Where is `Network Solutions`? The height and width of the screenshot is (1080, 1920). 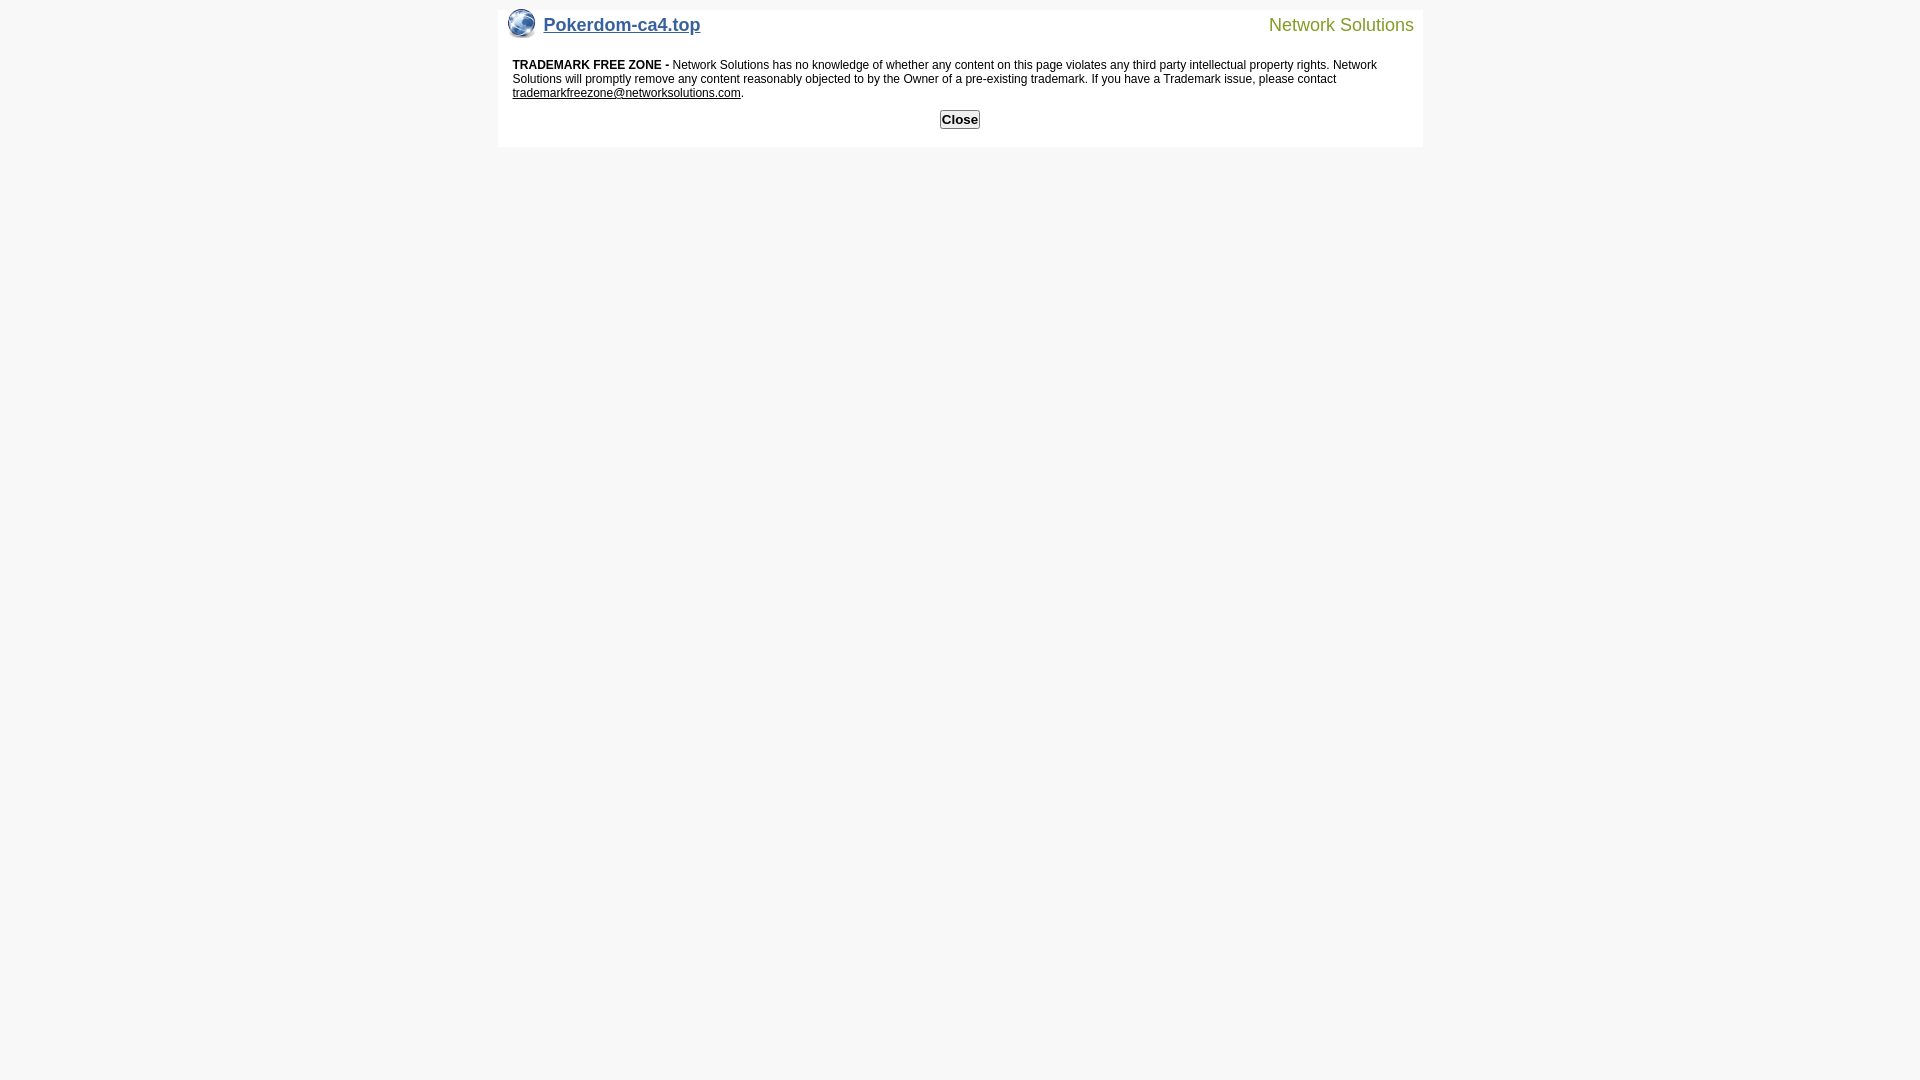
Network Solutions is located at coordinates (1329, 24).